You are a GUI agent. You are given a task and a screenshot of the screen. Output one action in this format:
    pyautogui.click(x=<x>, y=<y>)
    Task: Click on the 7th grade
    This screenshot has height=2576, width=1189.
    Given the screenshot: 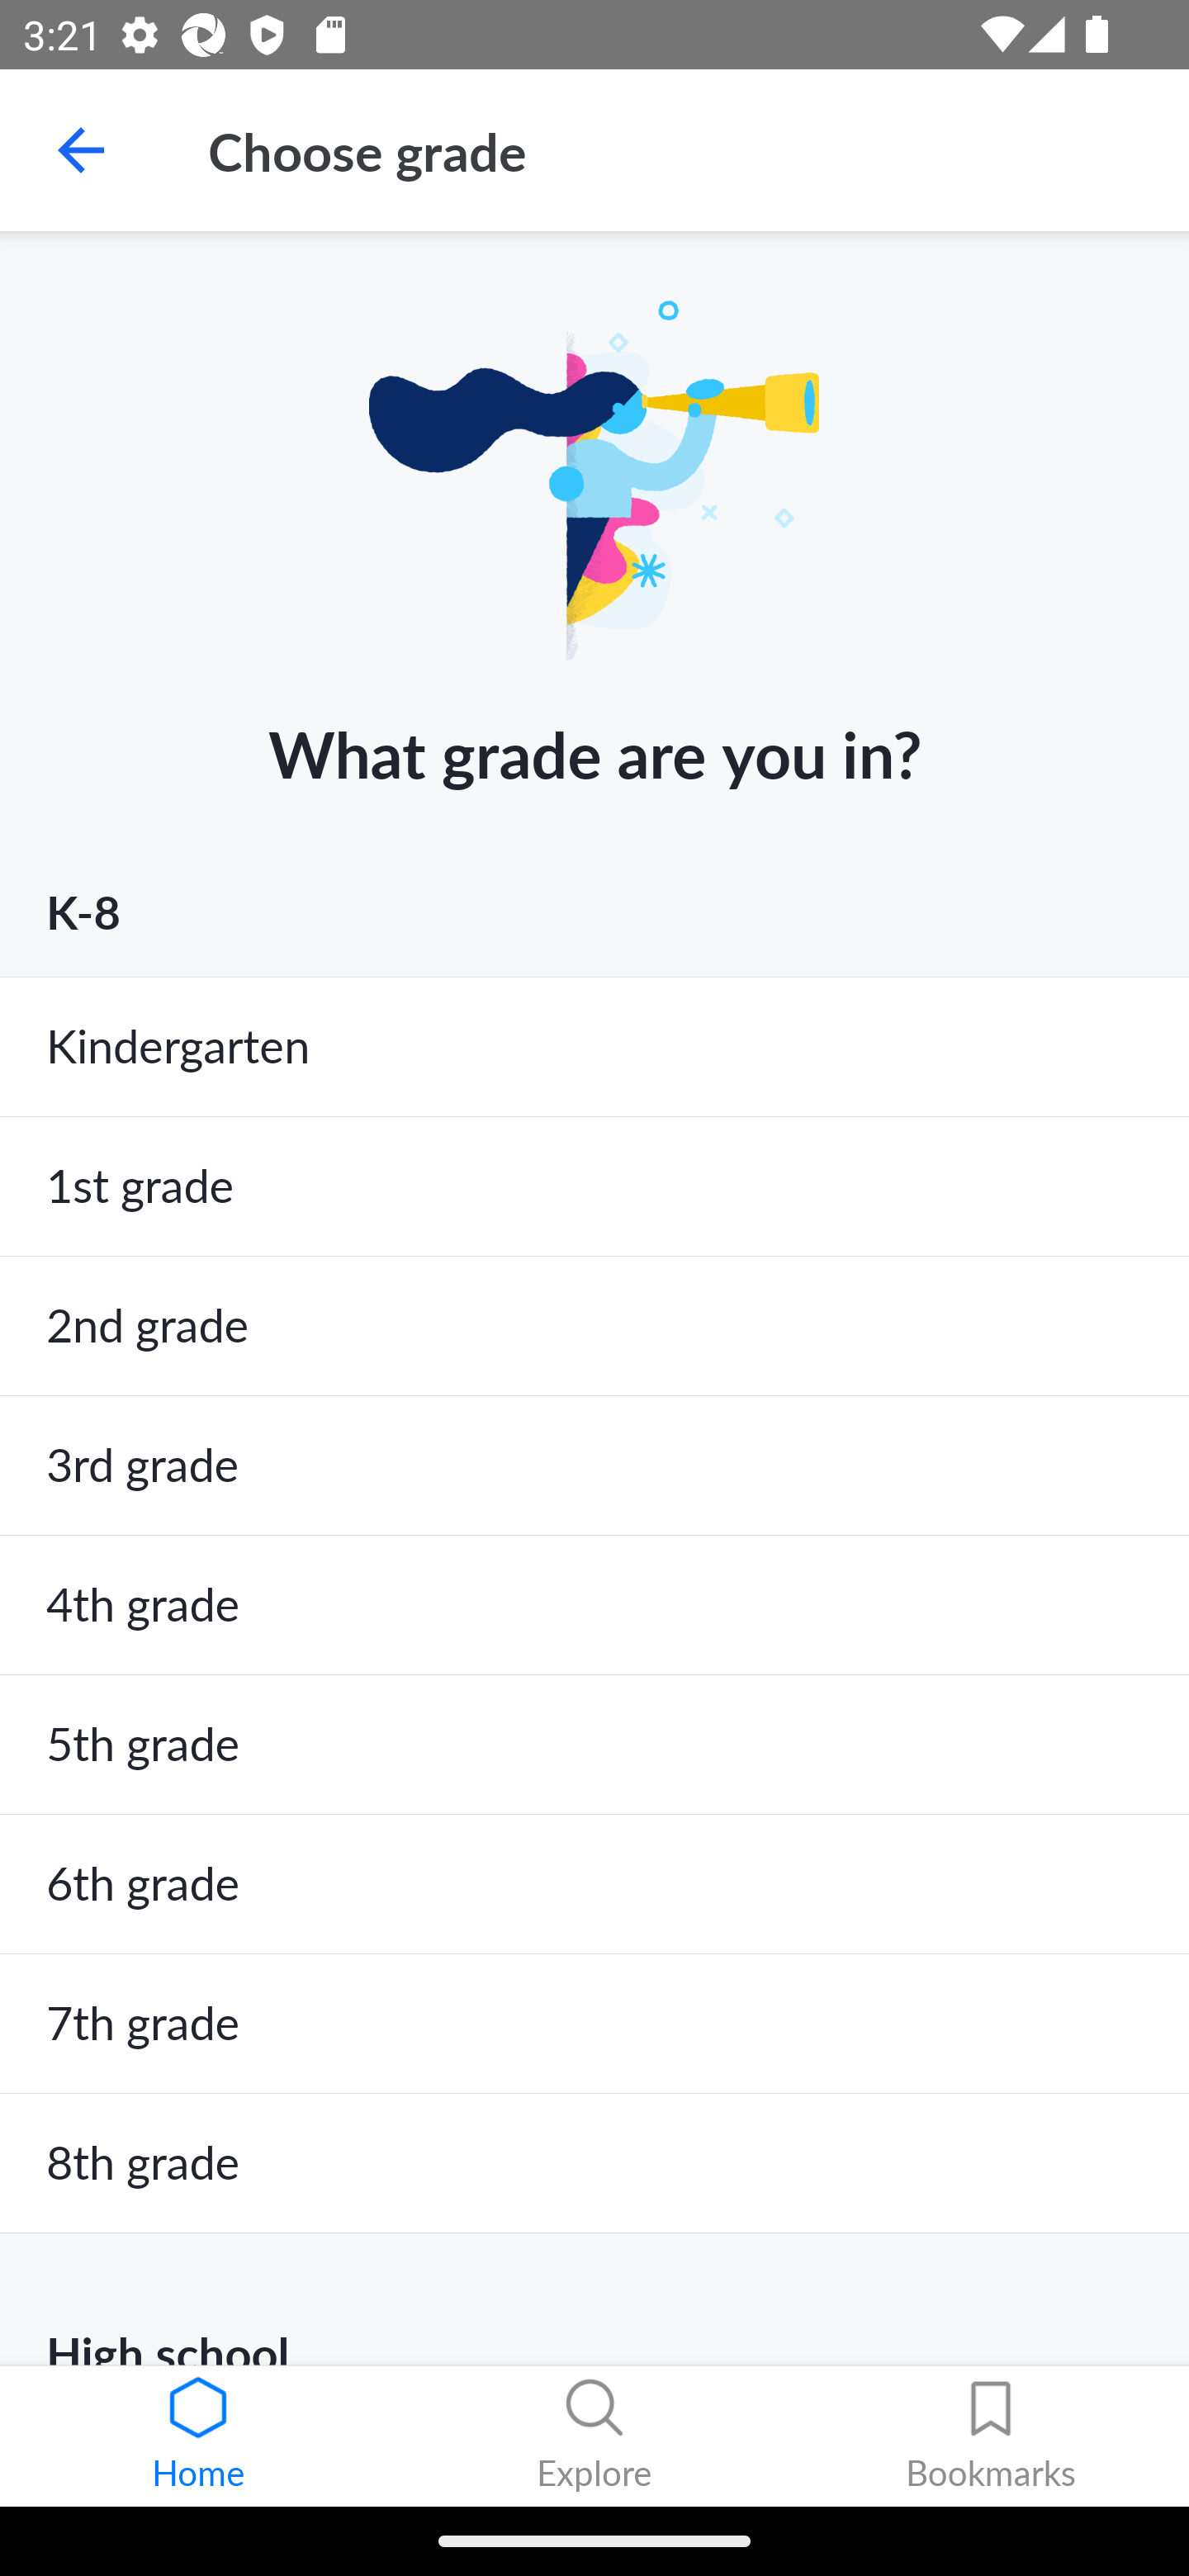 What is the action you would take?
    pyautogui.click(x=594, y=2024)
    